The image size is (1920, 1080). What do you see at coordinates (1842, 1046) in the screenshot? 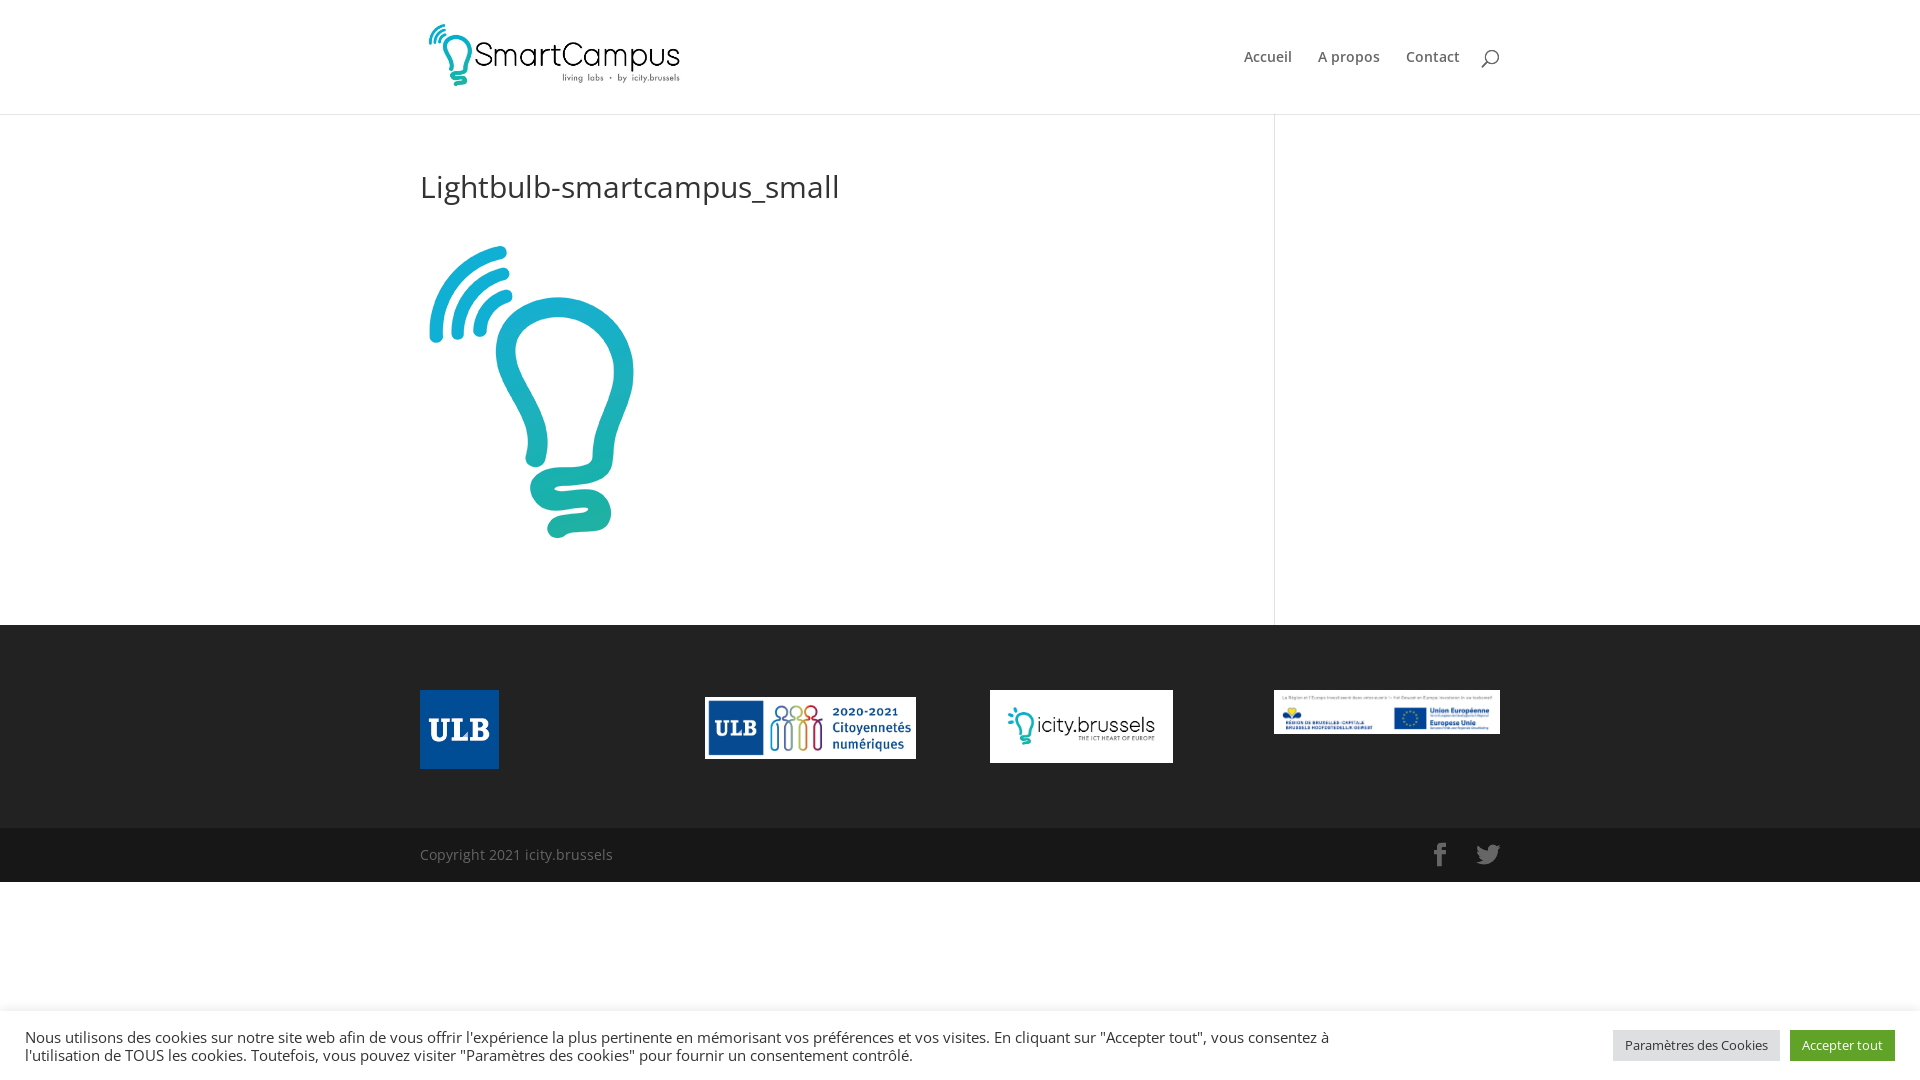
I see `Accepter tout` at bounding box center [1842, 1046].